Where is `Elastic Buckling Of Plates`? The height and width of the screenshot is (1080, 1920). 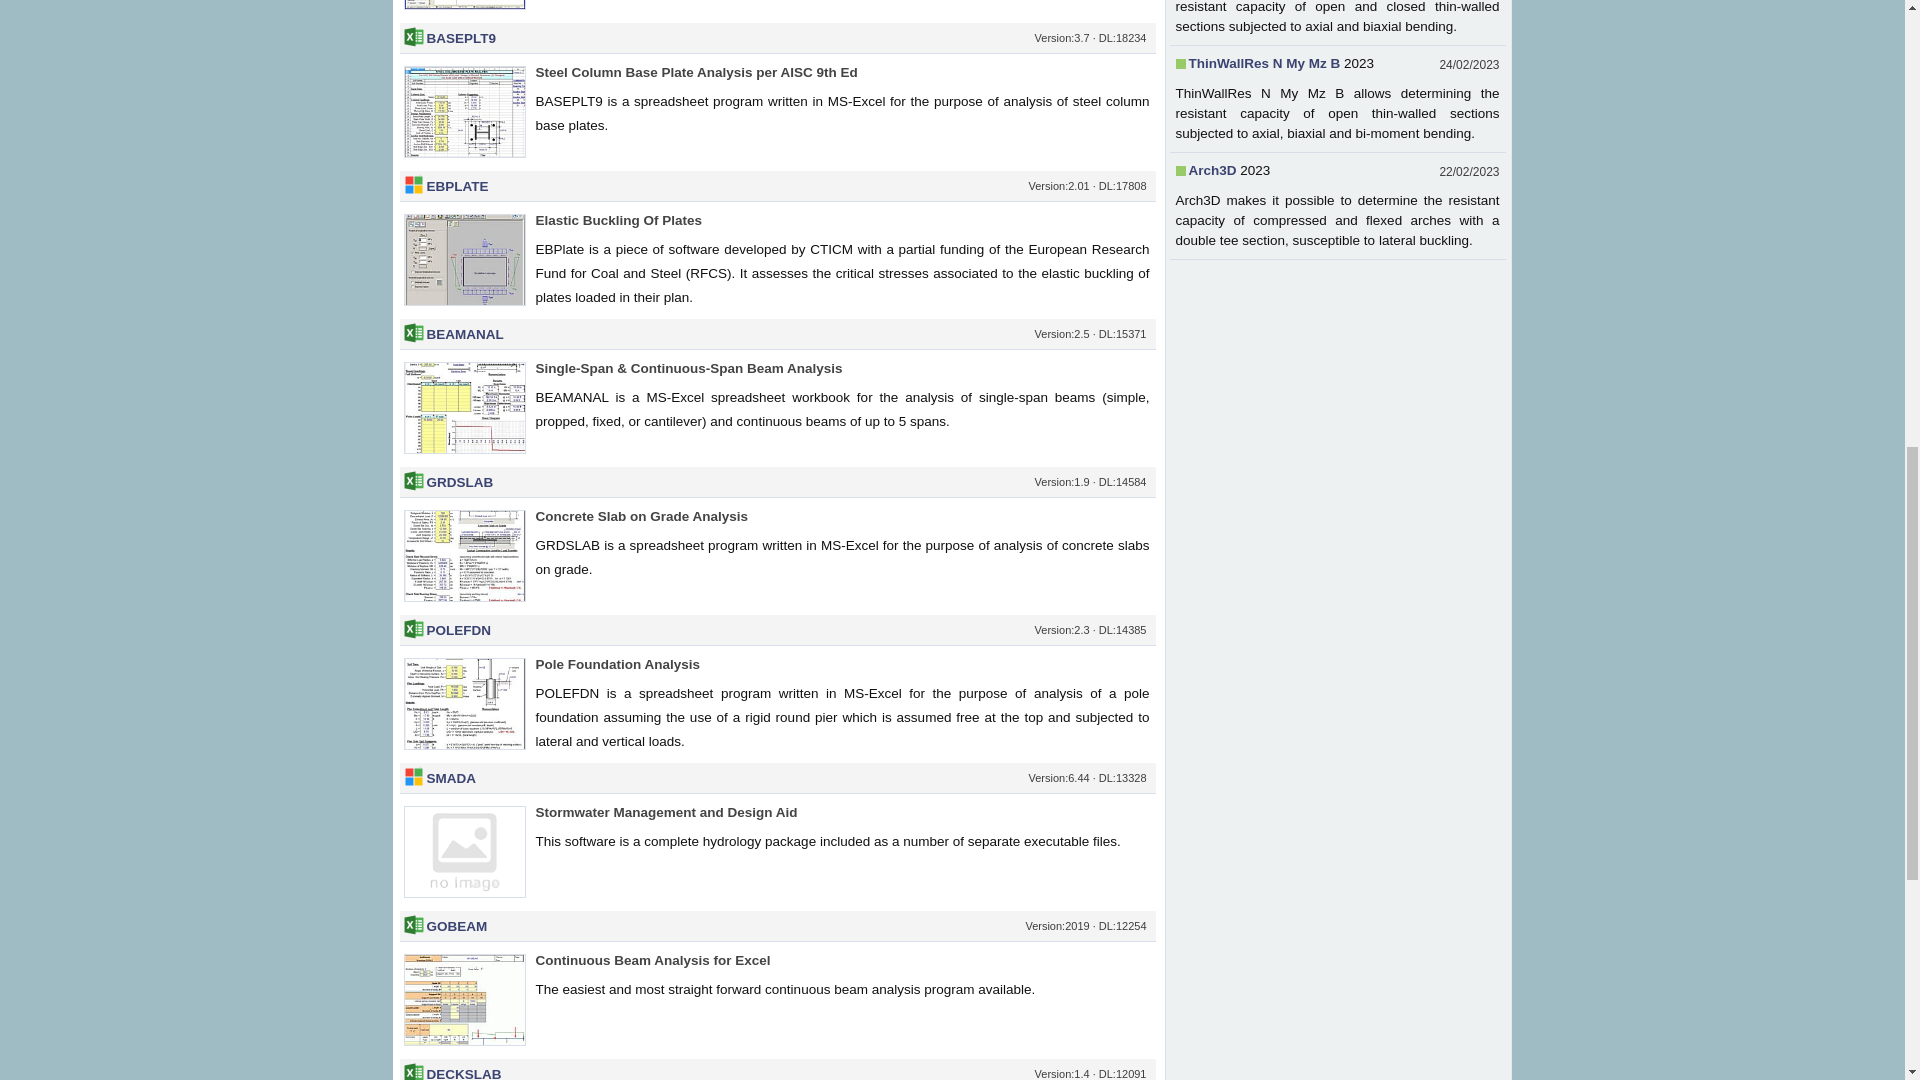
Elastic Buckling Of Plates is located at coordinates (618, 220).